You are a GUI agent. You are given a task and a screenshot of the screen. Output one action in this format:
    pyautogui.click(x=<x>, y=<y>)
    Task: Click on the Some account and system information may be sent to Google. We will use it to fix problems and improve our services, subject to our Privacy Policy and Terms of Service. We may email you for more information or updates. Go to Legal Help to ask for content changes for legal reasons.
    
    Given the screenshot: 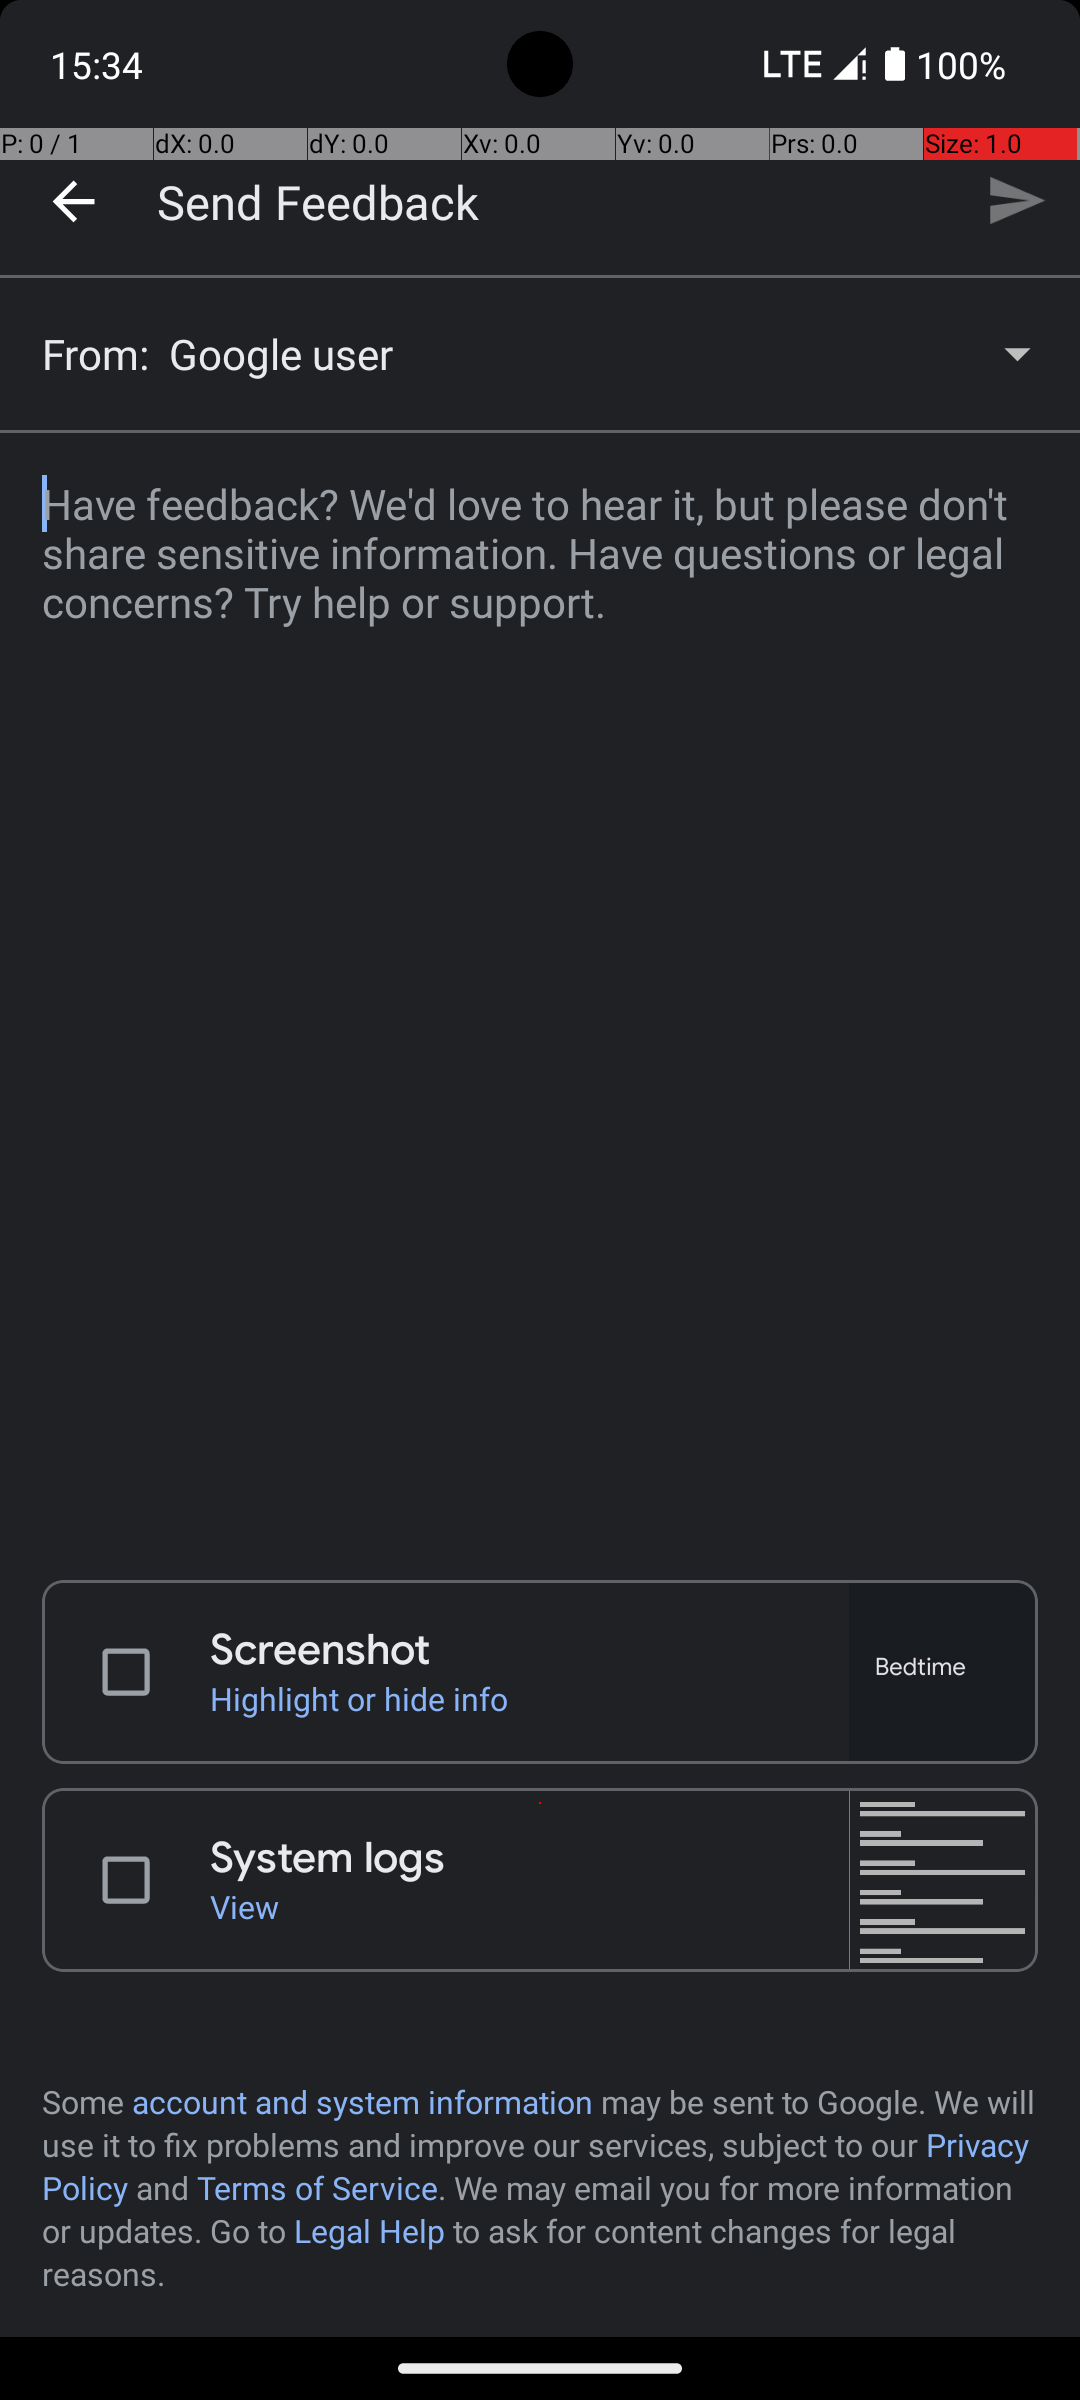 What is the action you would take?
    pyautogui.click(x=540, y=2188)
    